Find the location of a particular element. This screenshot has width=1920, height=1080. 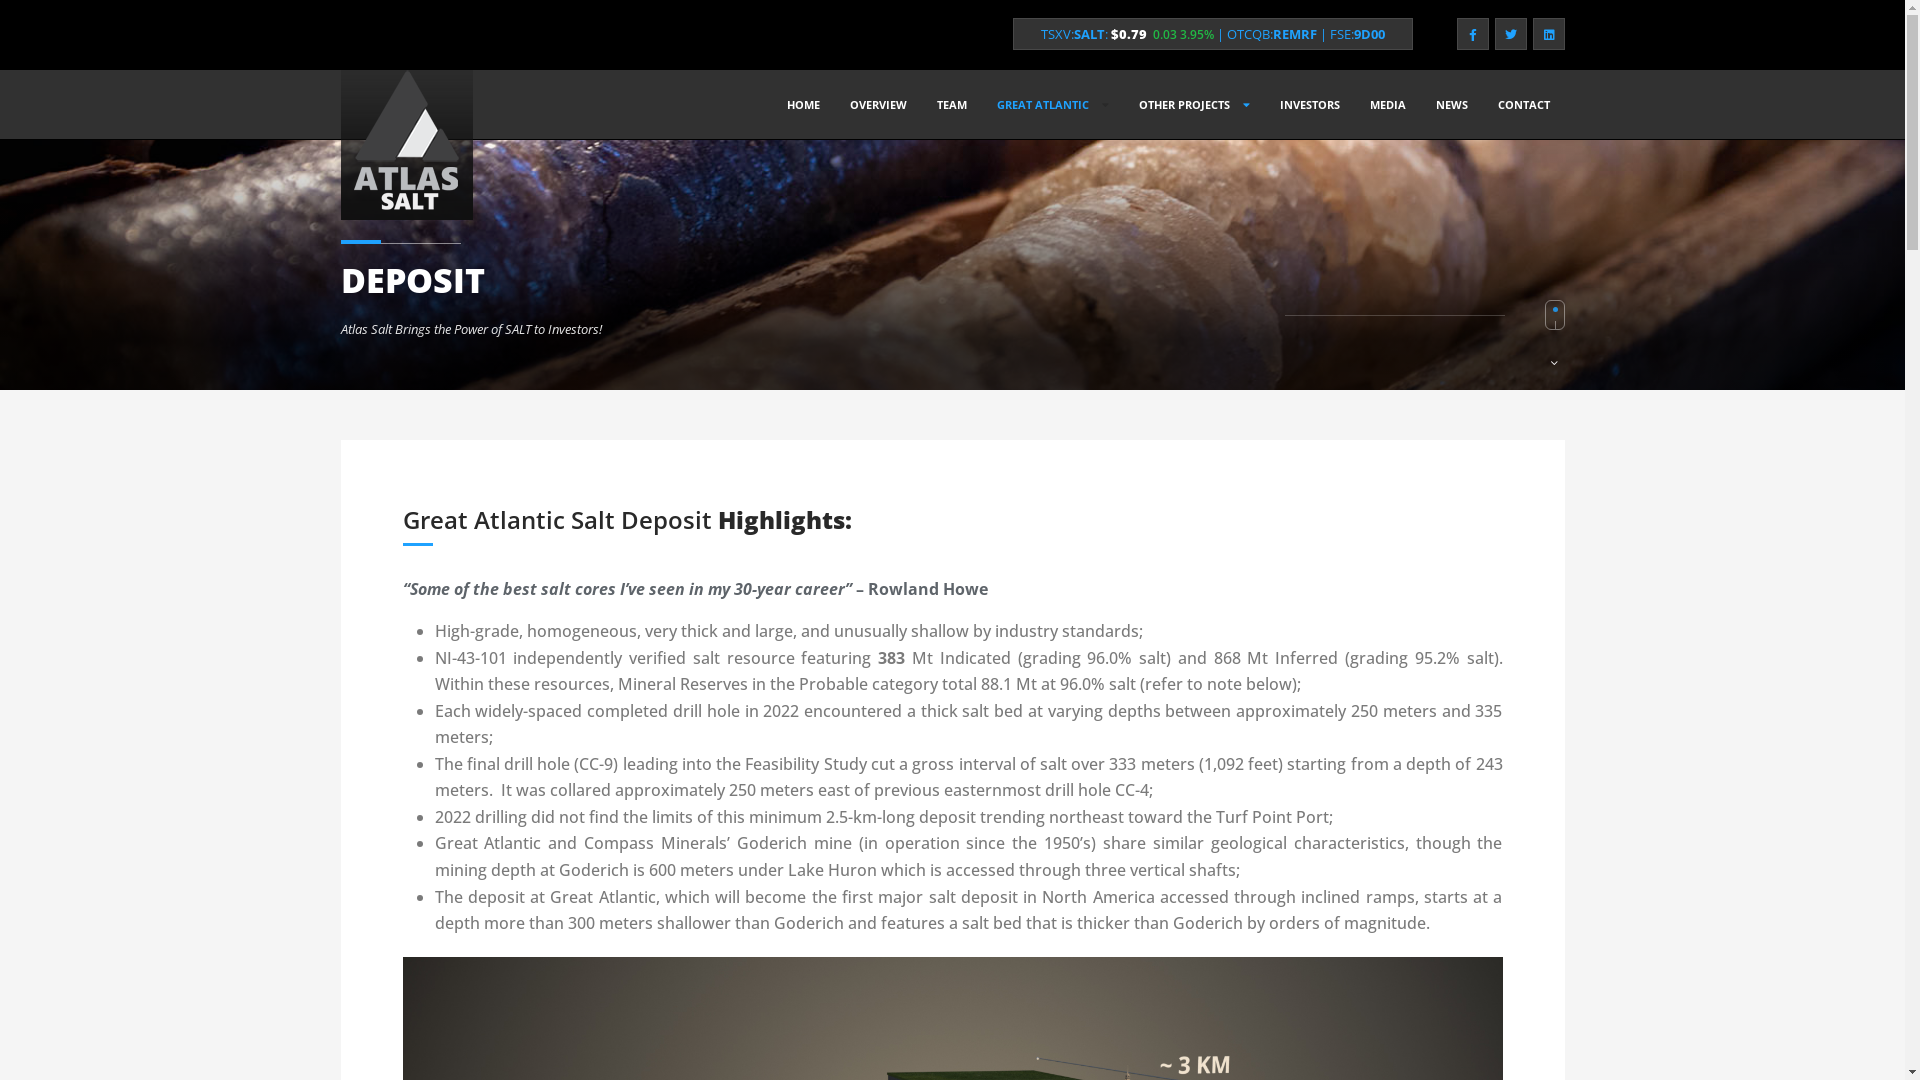

TSXV:SALT: $0.79  0.03 3.95% | OTCQB:REMRF | FSE:9D00 is located at coordinates (1212, 34).